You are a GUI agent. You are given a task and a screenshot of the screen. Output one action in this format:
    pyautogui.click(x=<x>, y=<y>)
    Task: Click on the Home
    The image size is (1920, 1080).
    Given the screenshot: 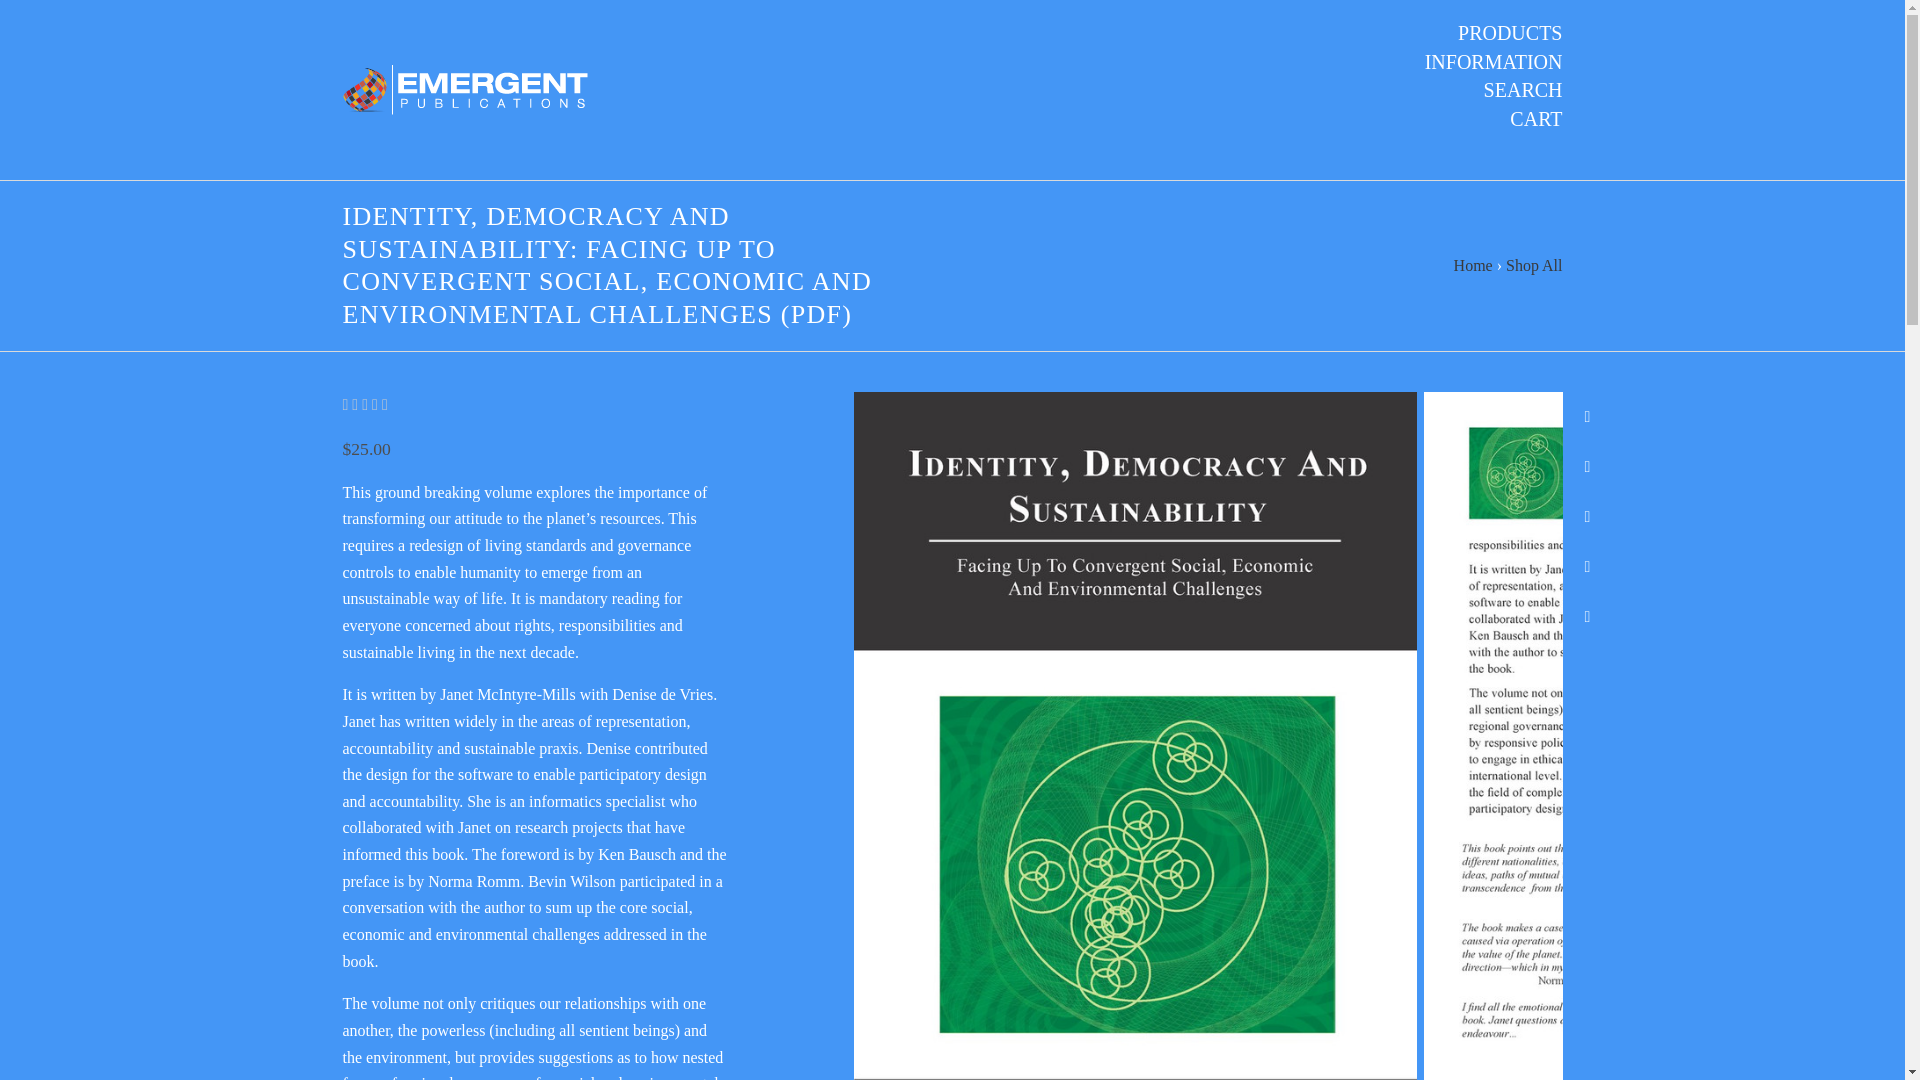 What is the action you would take?
    pyautogui.click(x=1473, y=266)
    